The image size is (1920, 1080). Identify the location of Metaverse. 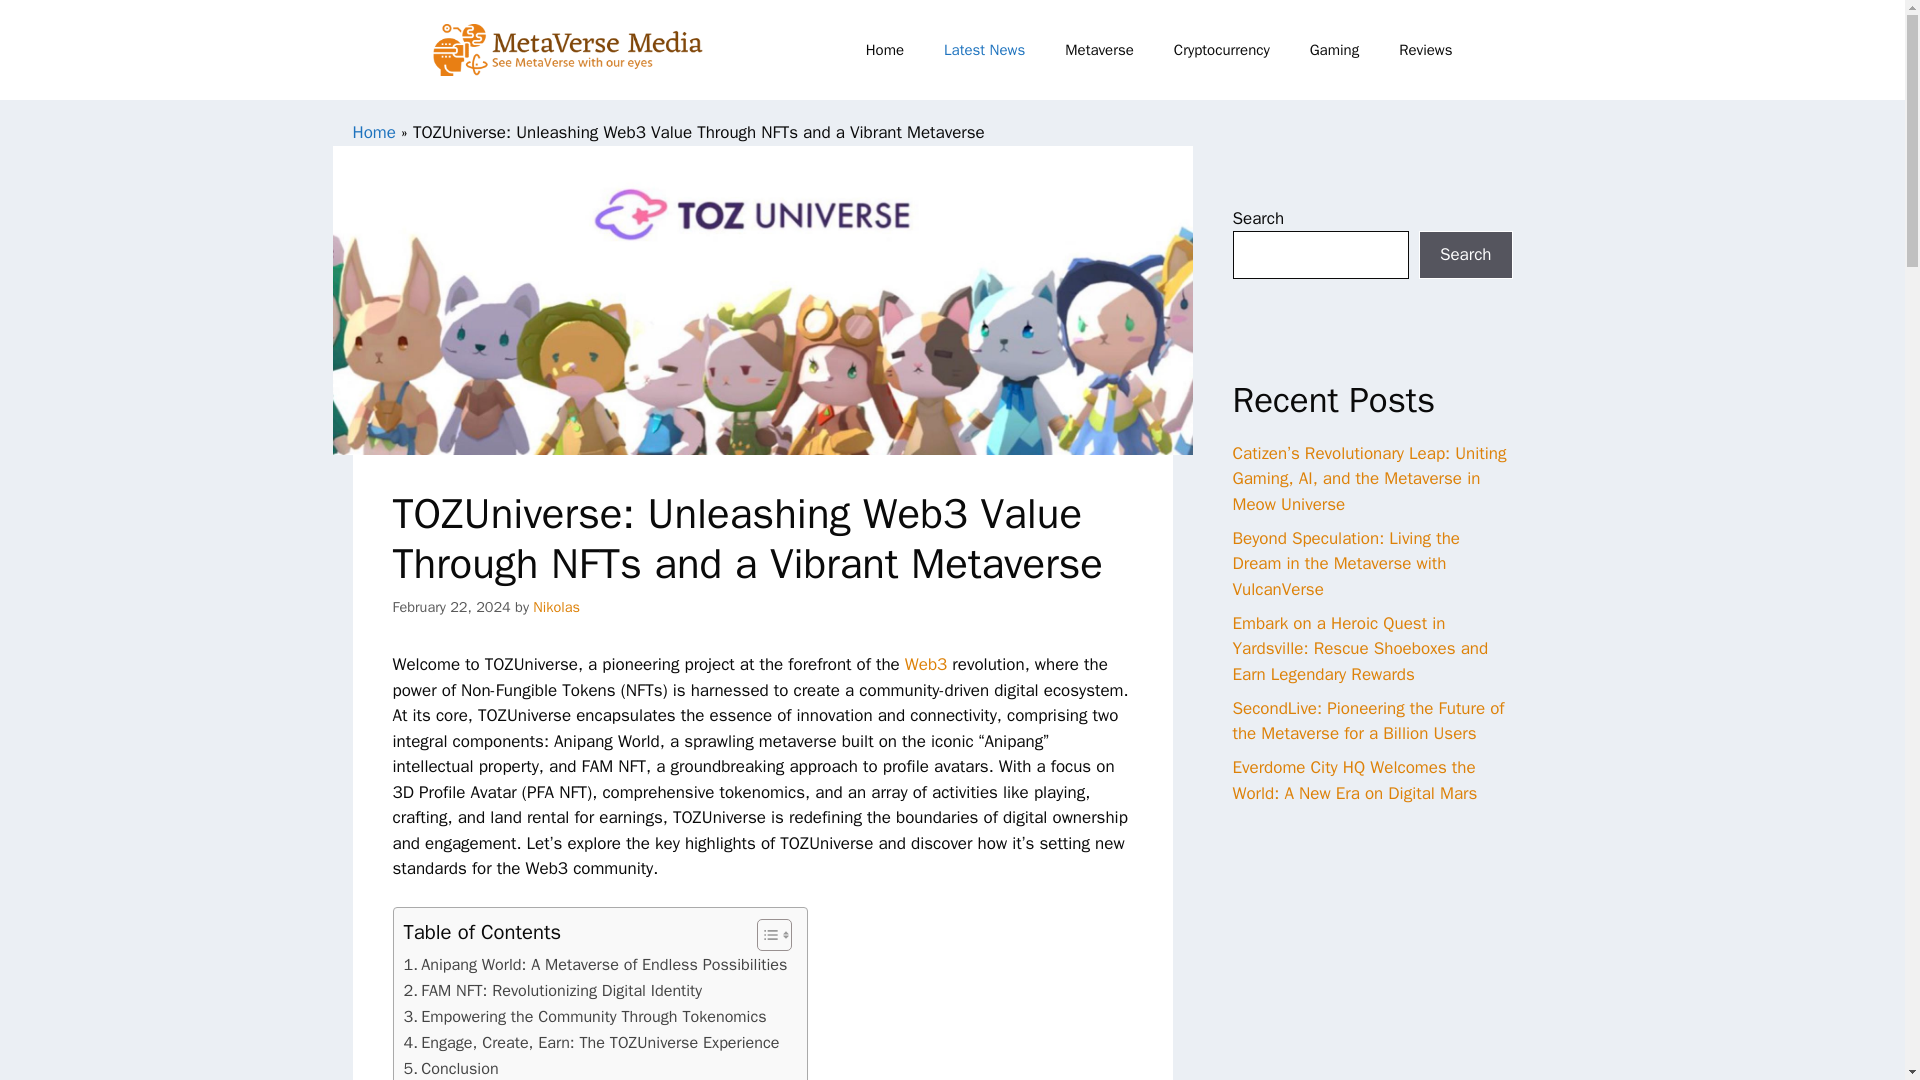
(1098, 50).